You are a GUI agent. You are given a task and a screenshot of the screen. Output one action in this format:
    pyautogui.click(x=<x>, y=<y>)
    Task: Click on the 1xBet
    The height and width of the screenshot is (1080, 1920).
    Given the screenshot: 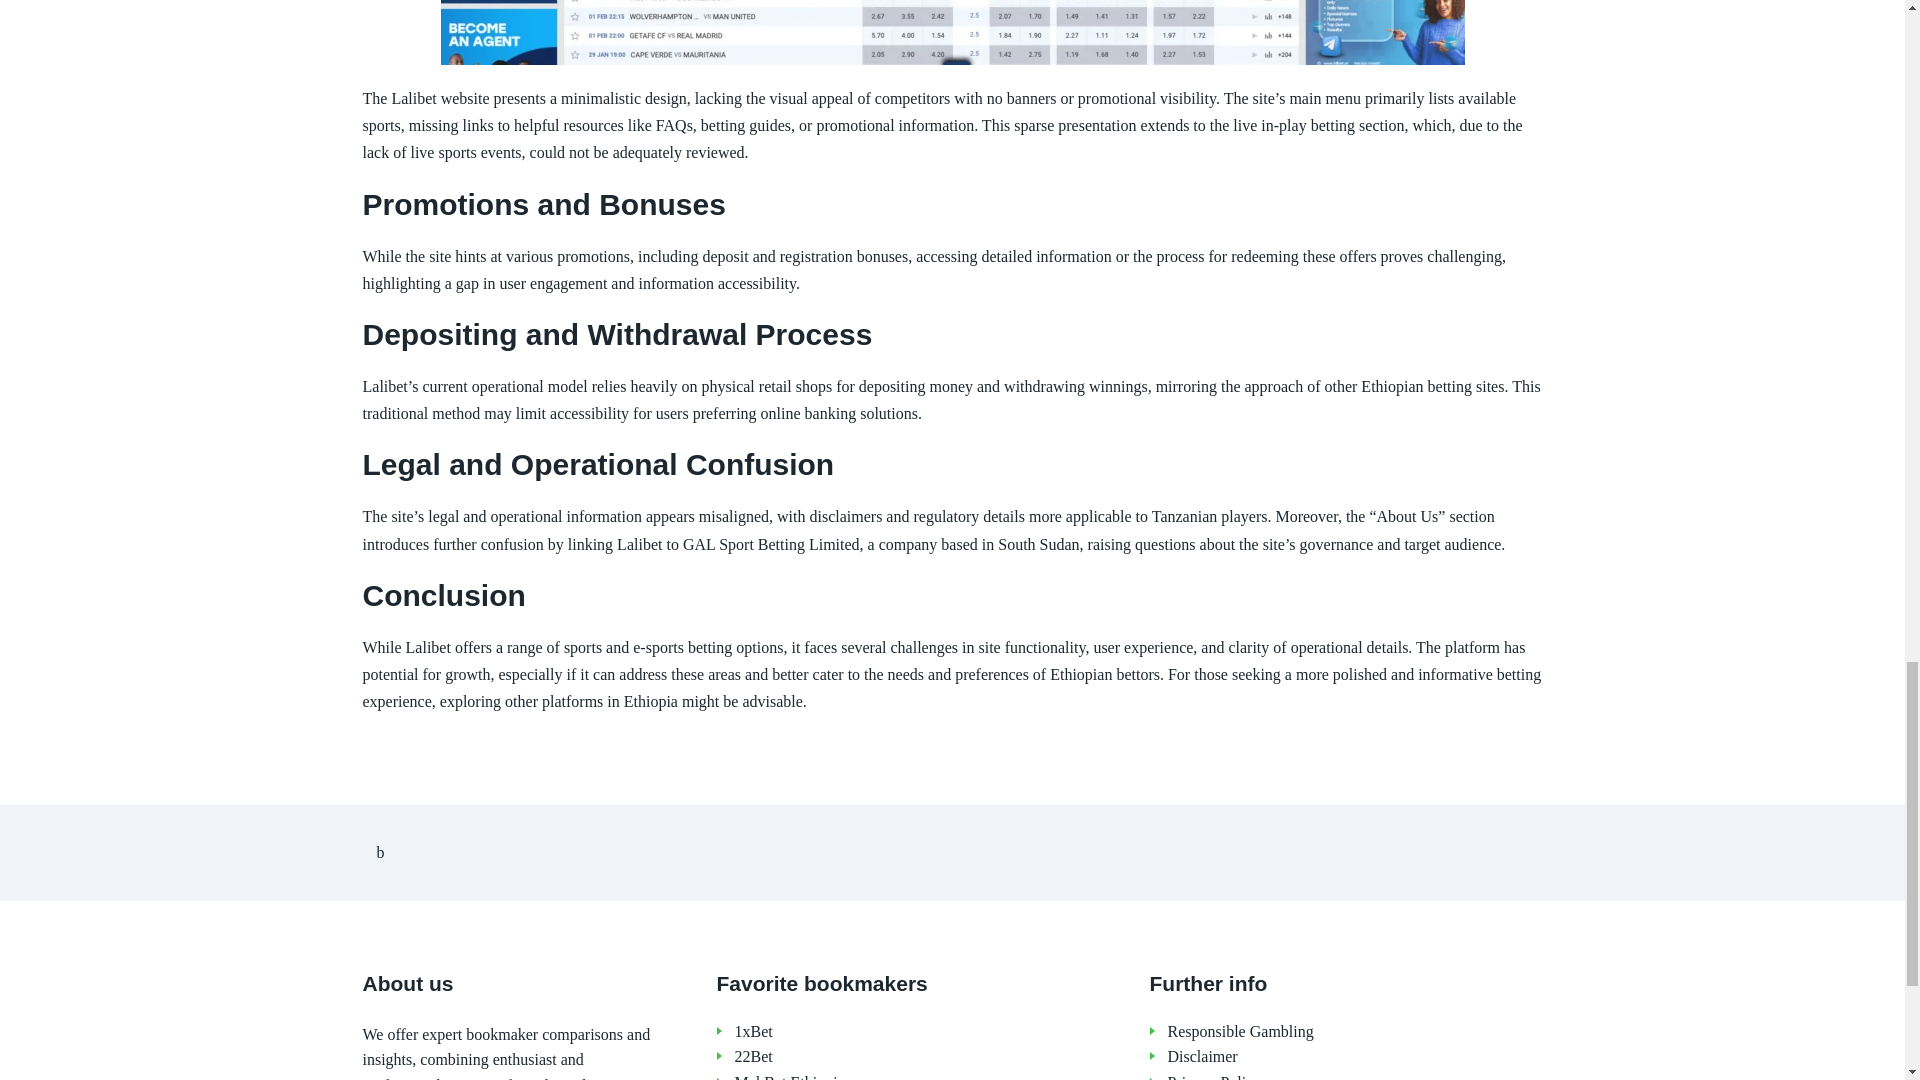 What is the action you would take?
    pyautogui.click(x=921, y=1032)
    